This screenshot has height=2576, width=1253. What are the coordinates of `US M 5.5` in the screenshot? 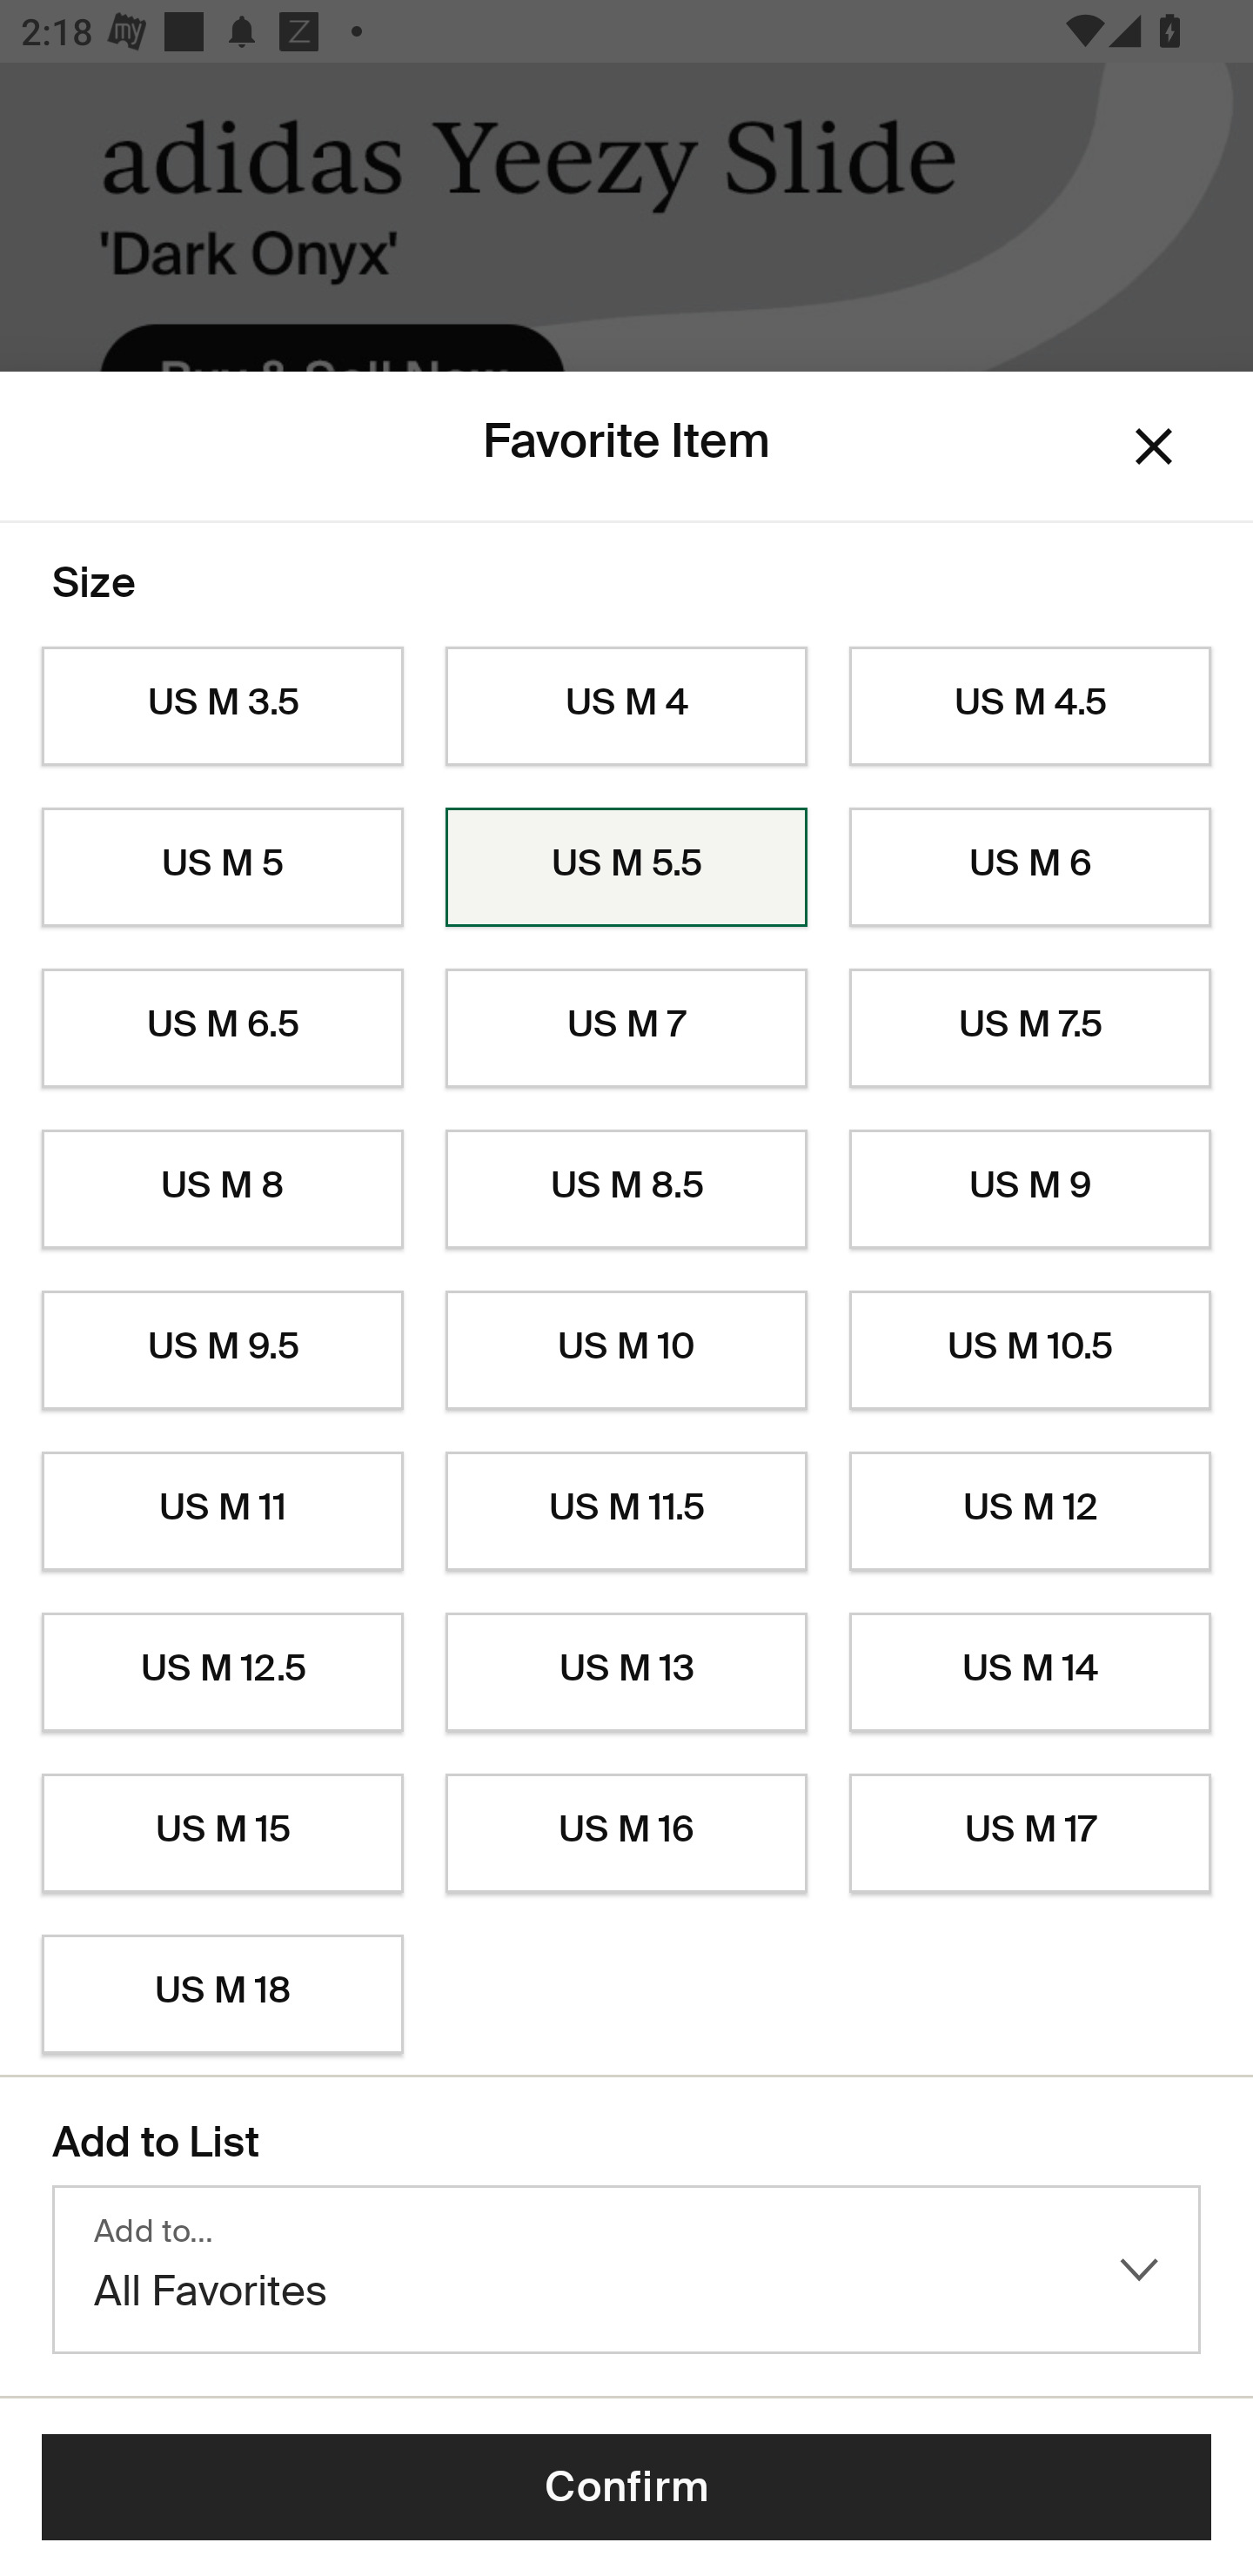 It's located at (626, 867).